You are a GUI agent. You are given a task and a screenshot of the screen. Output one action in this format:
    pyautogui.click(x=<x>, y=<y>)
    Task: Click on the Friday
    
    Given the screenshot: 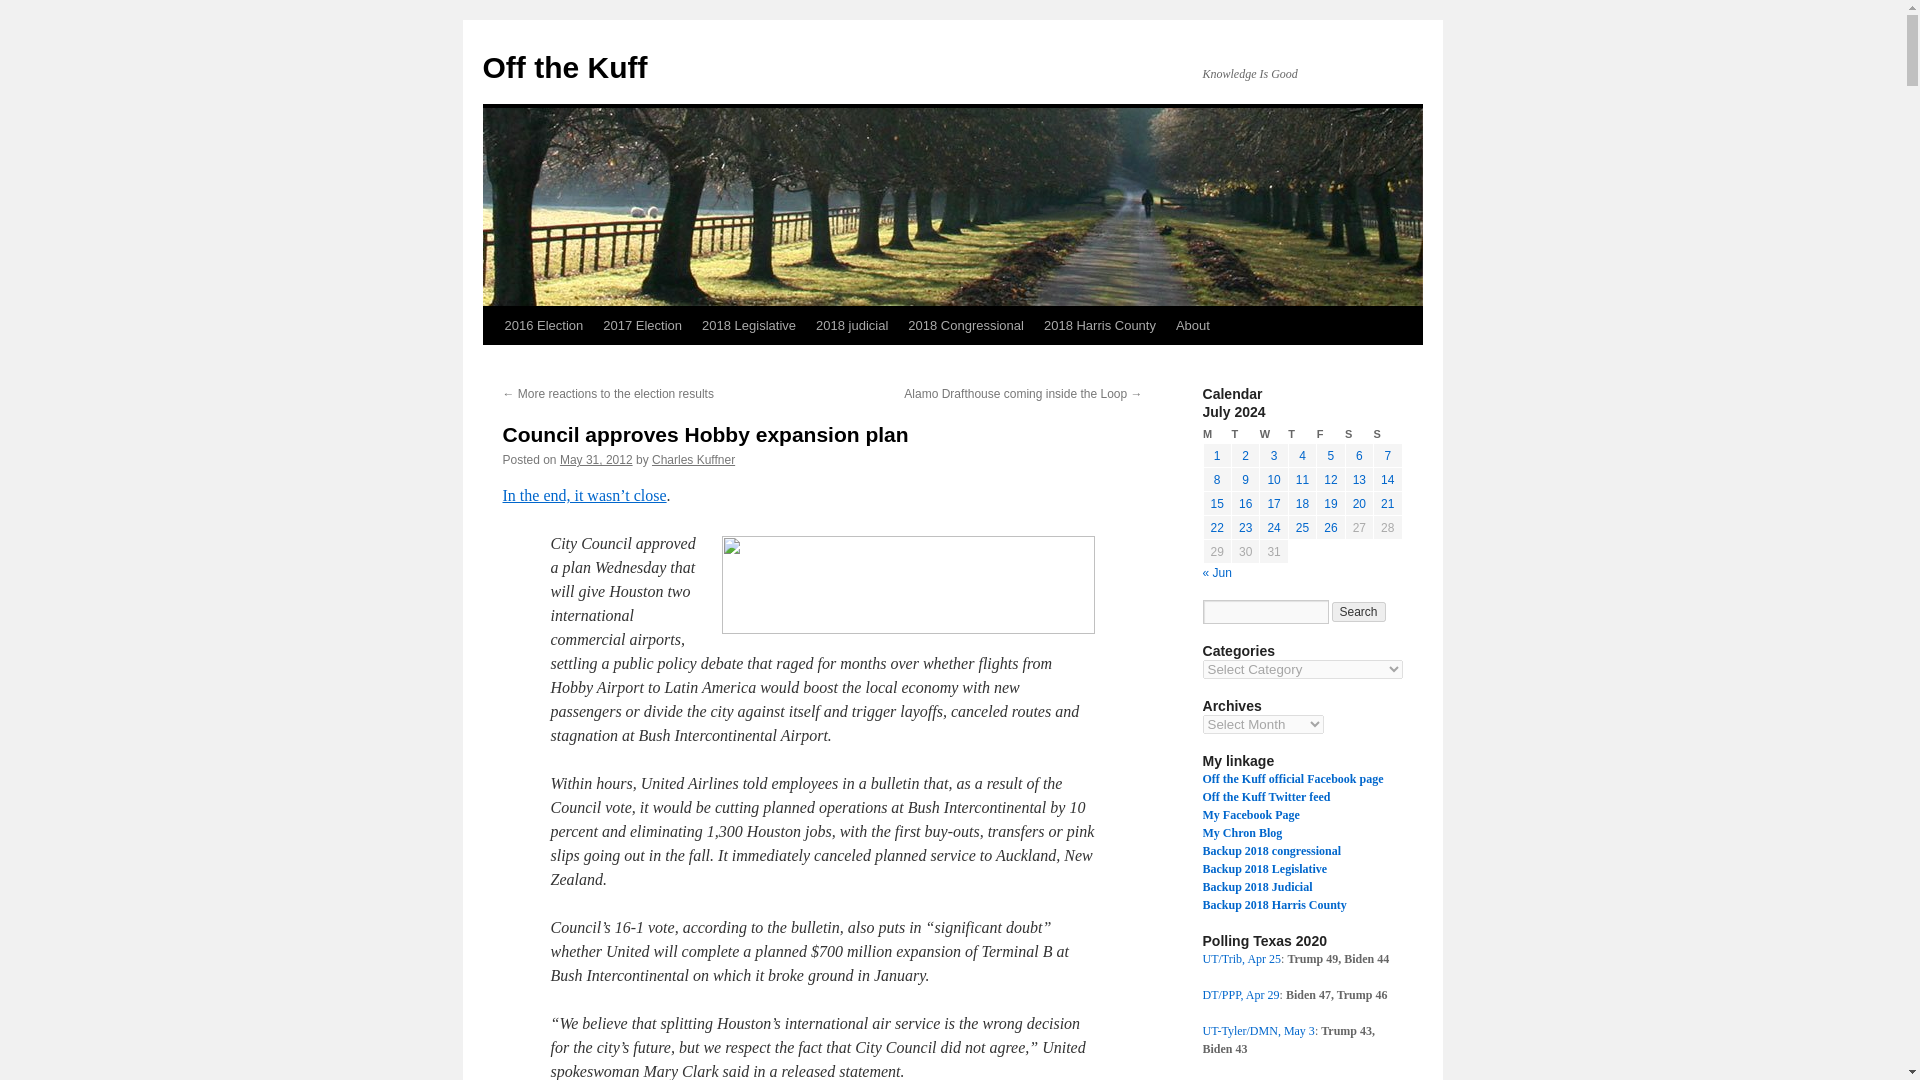 What is the action you would take?
    pyautogui.click(x=1331, y=434)
    